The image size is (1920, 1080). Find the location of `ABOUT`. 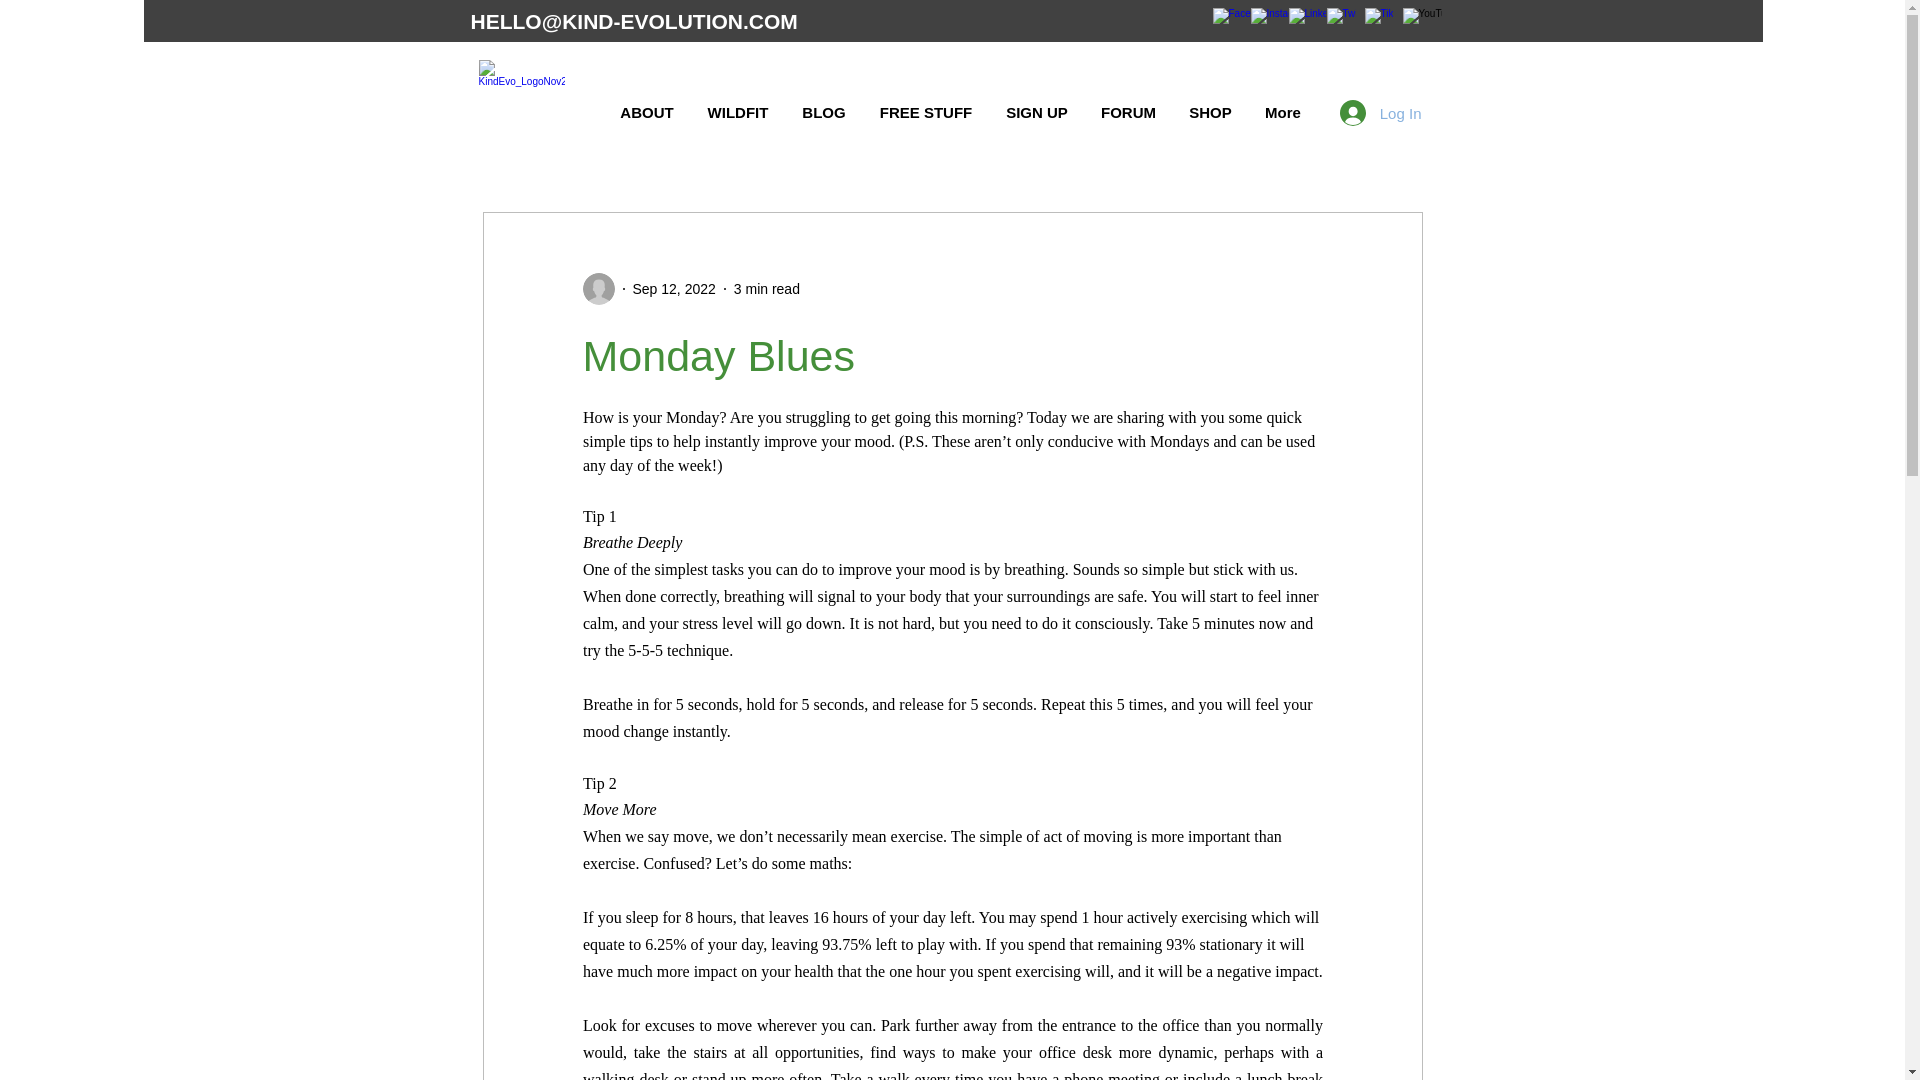

ABOUT is located at coordinates (648, 112).